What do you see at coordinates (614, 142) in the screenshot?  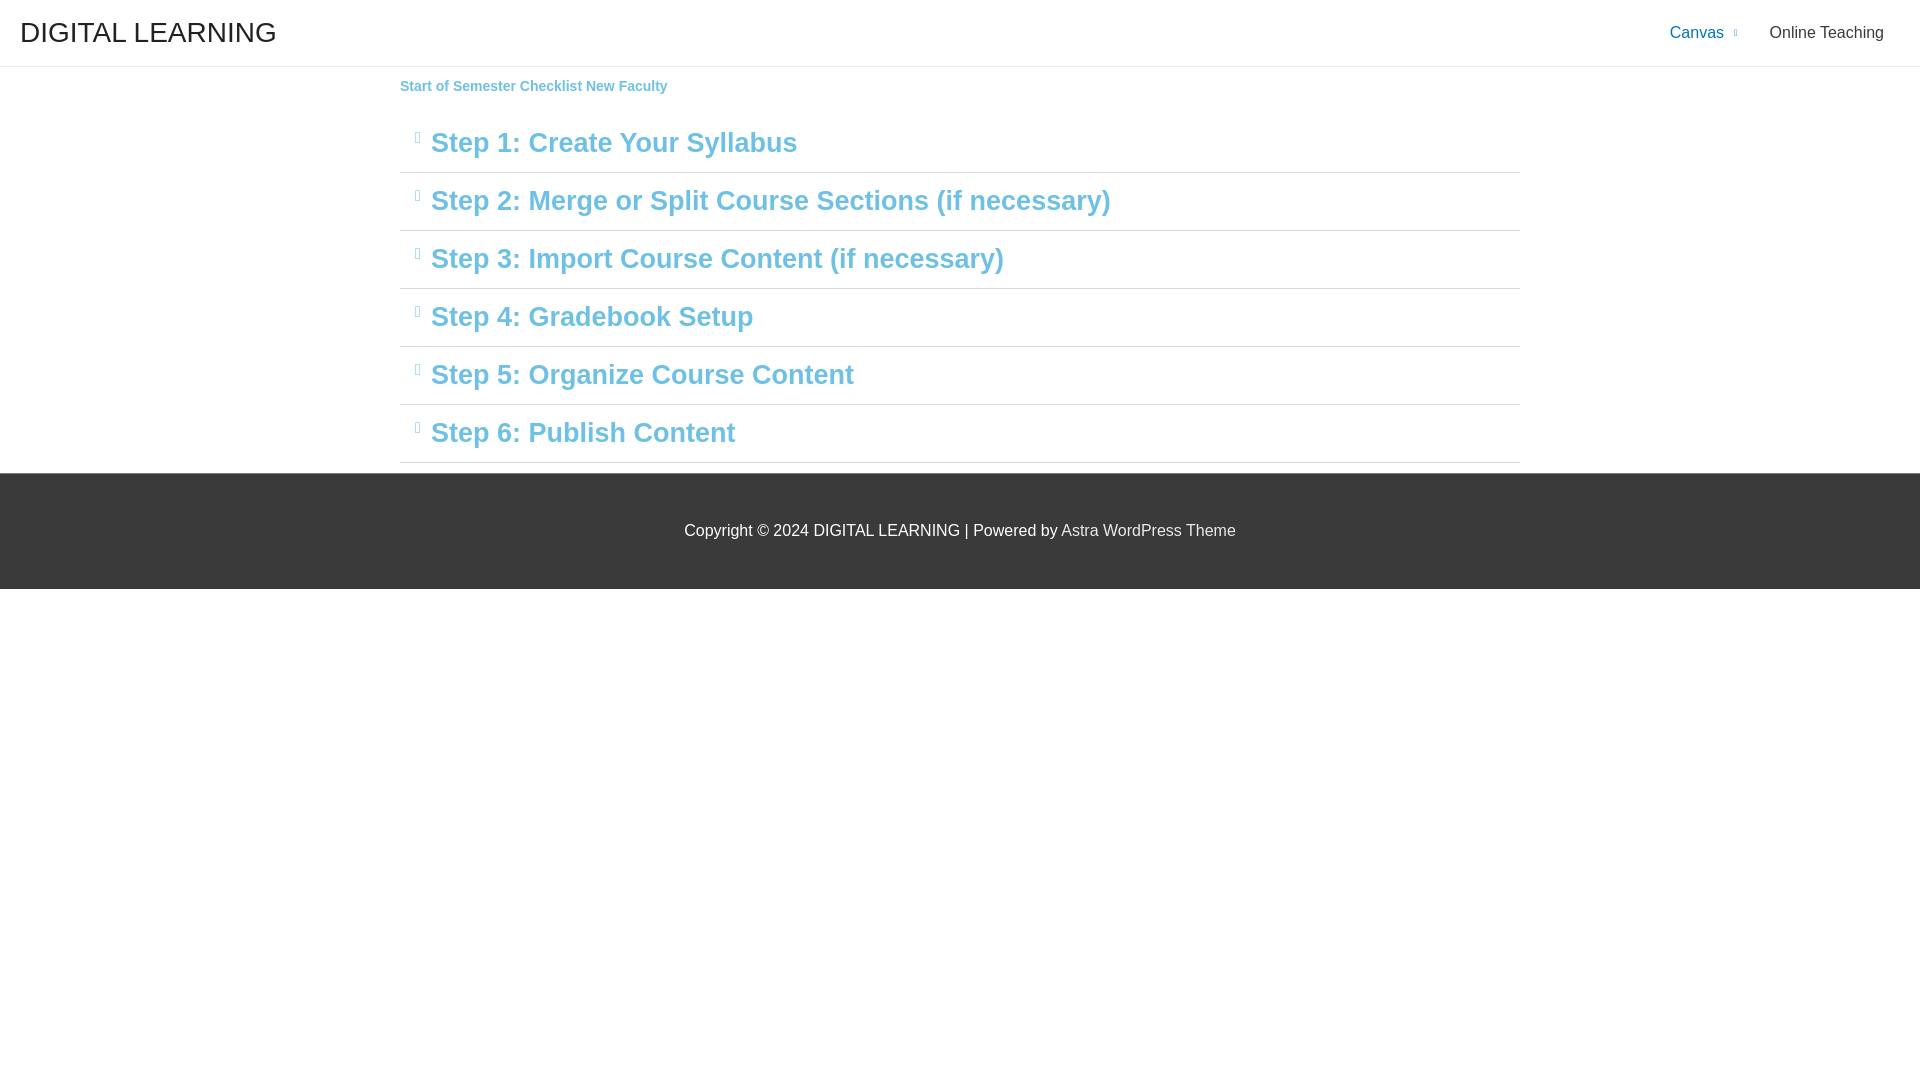 I see `Step 1: Create Your Syllabus` at bounding box center [614, 142].